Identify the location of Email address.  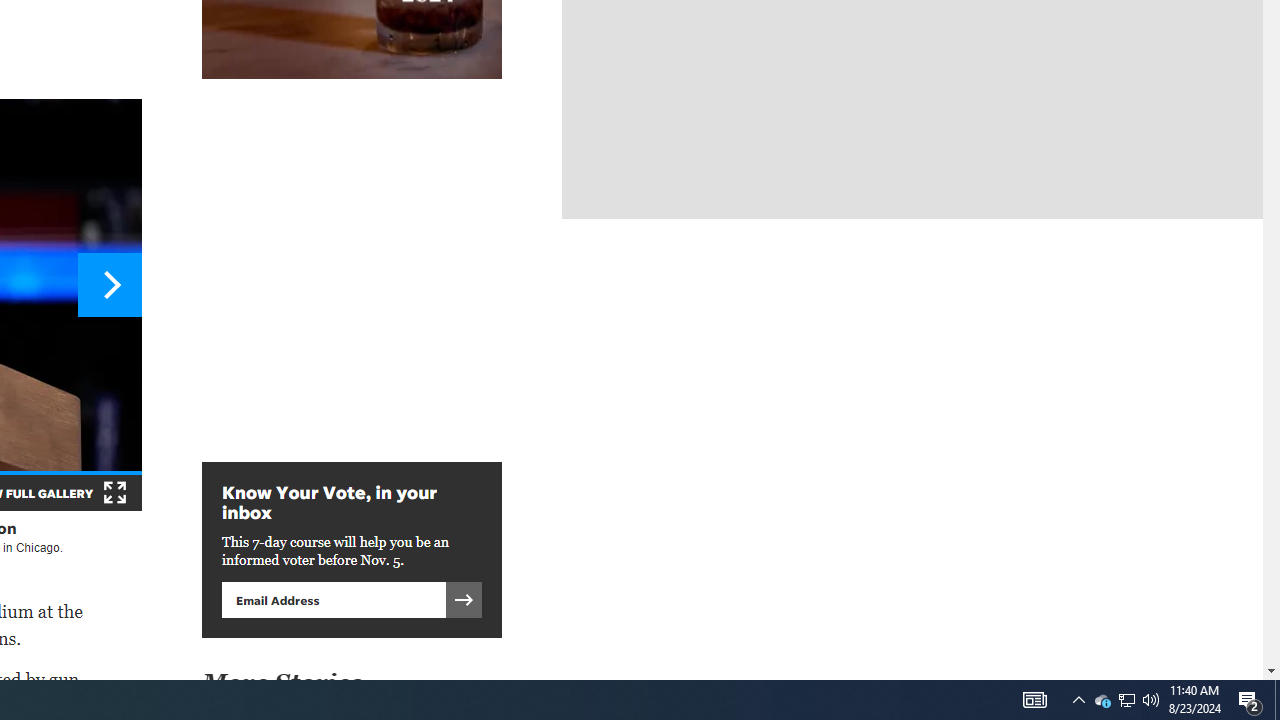
(333, 599).